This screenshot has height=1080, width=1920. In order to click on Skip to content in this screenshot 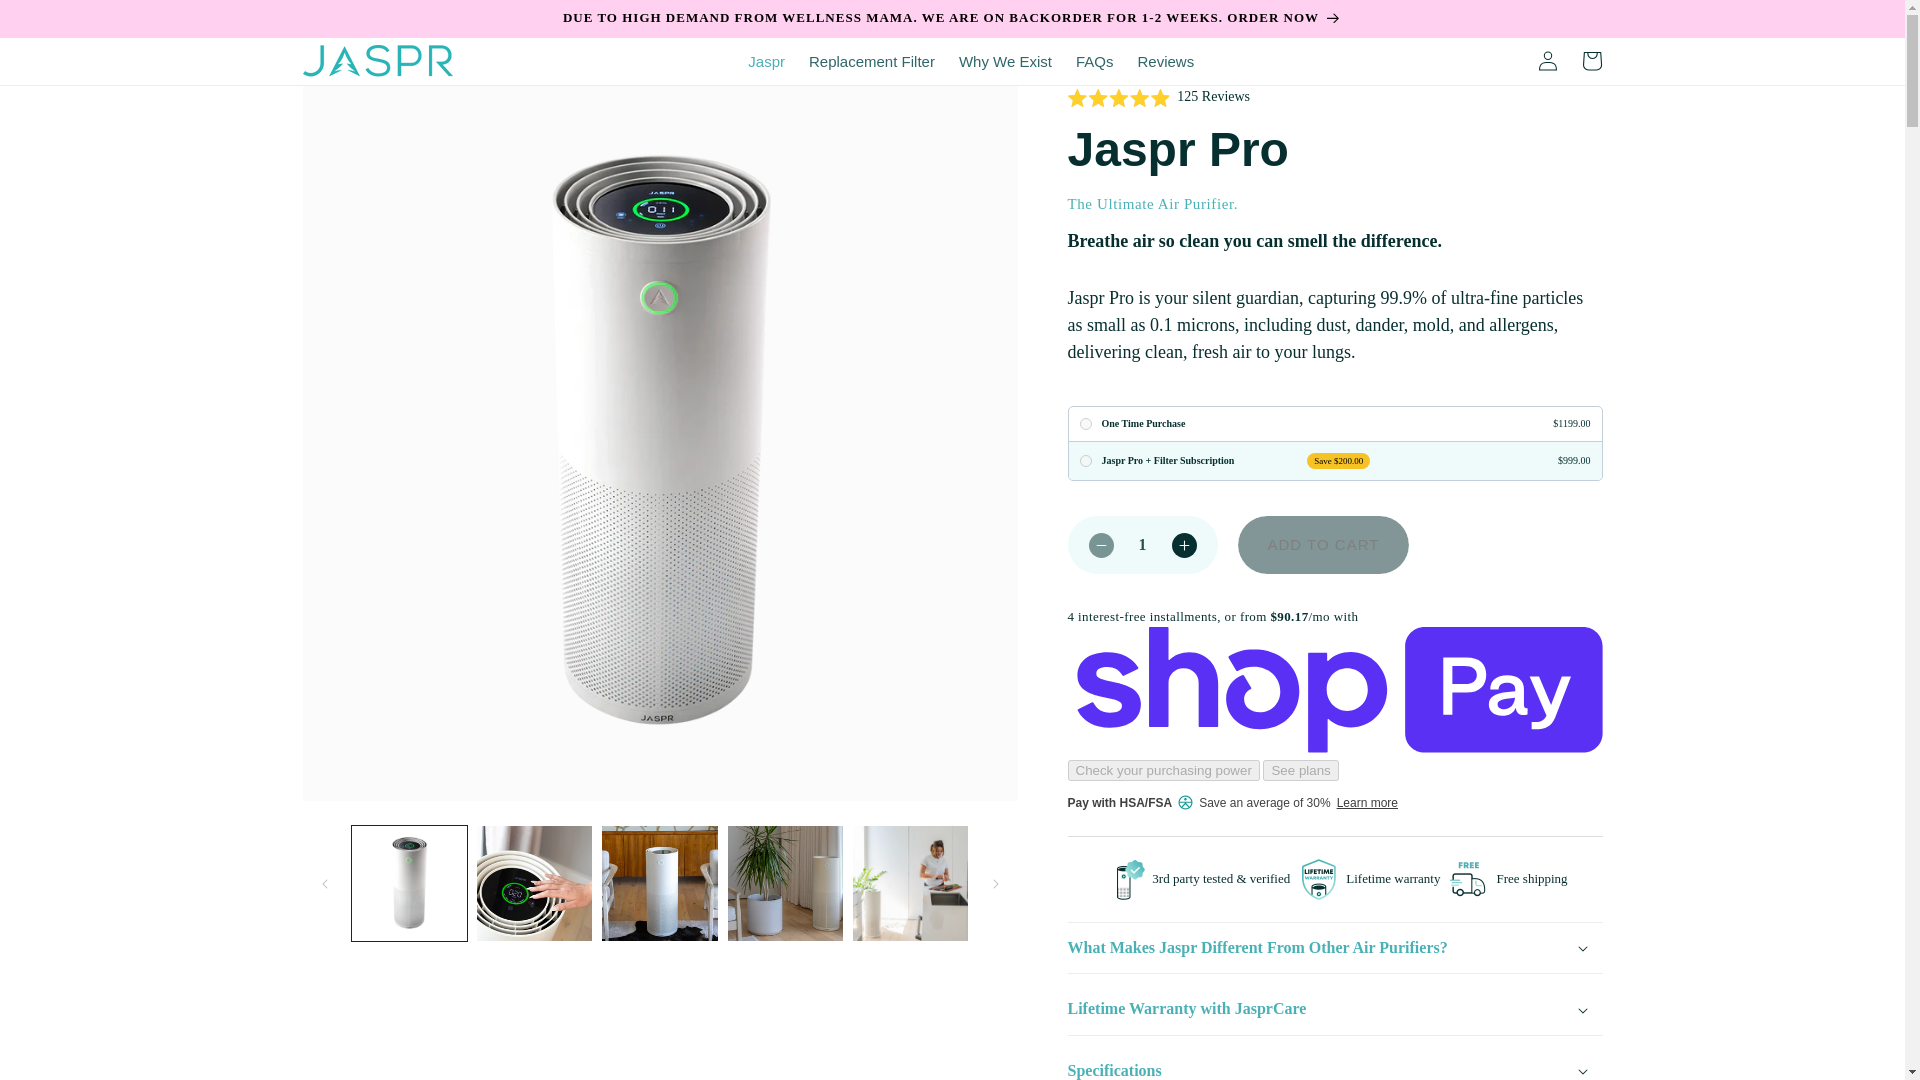, I will do `click(60, 22)`.